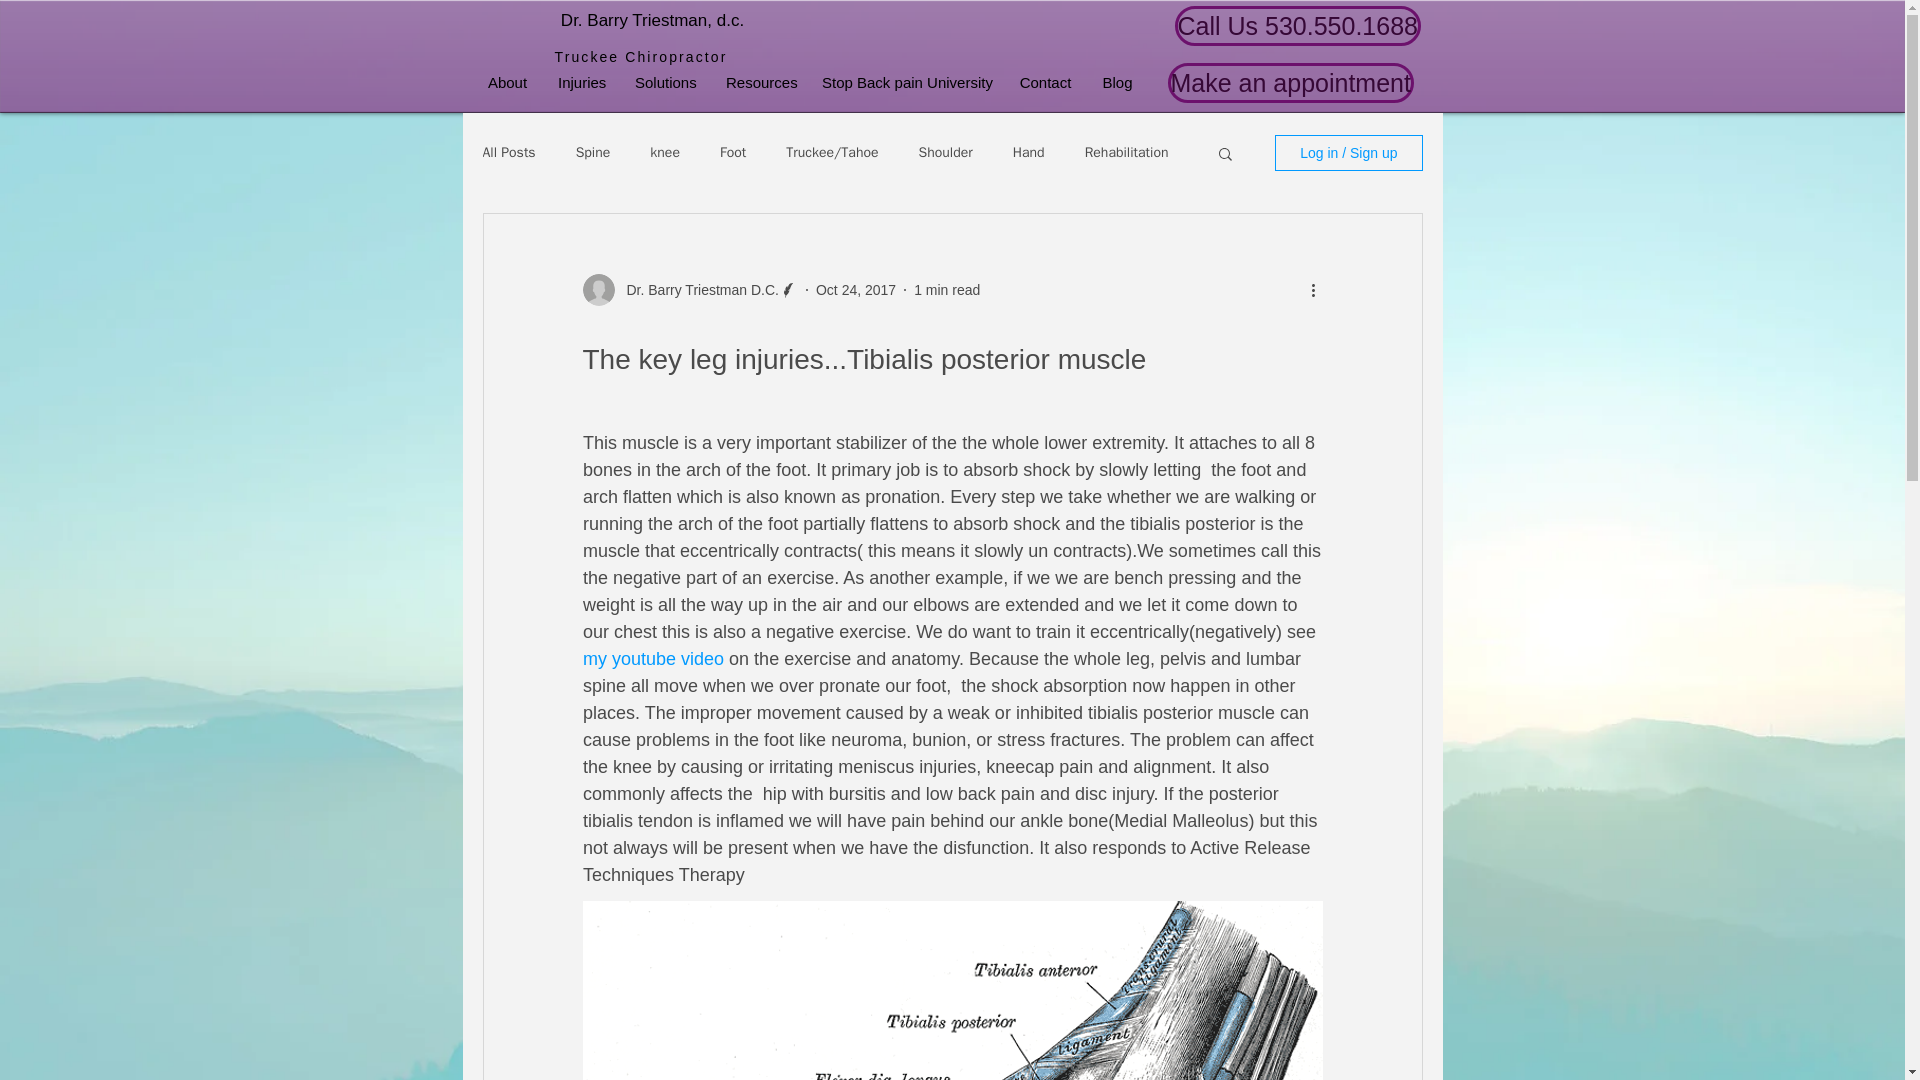  What do you see at coordinates (665, 83) in the screenshot?
I see `Solutions` at bounding box center [665, 83].